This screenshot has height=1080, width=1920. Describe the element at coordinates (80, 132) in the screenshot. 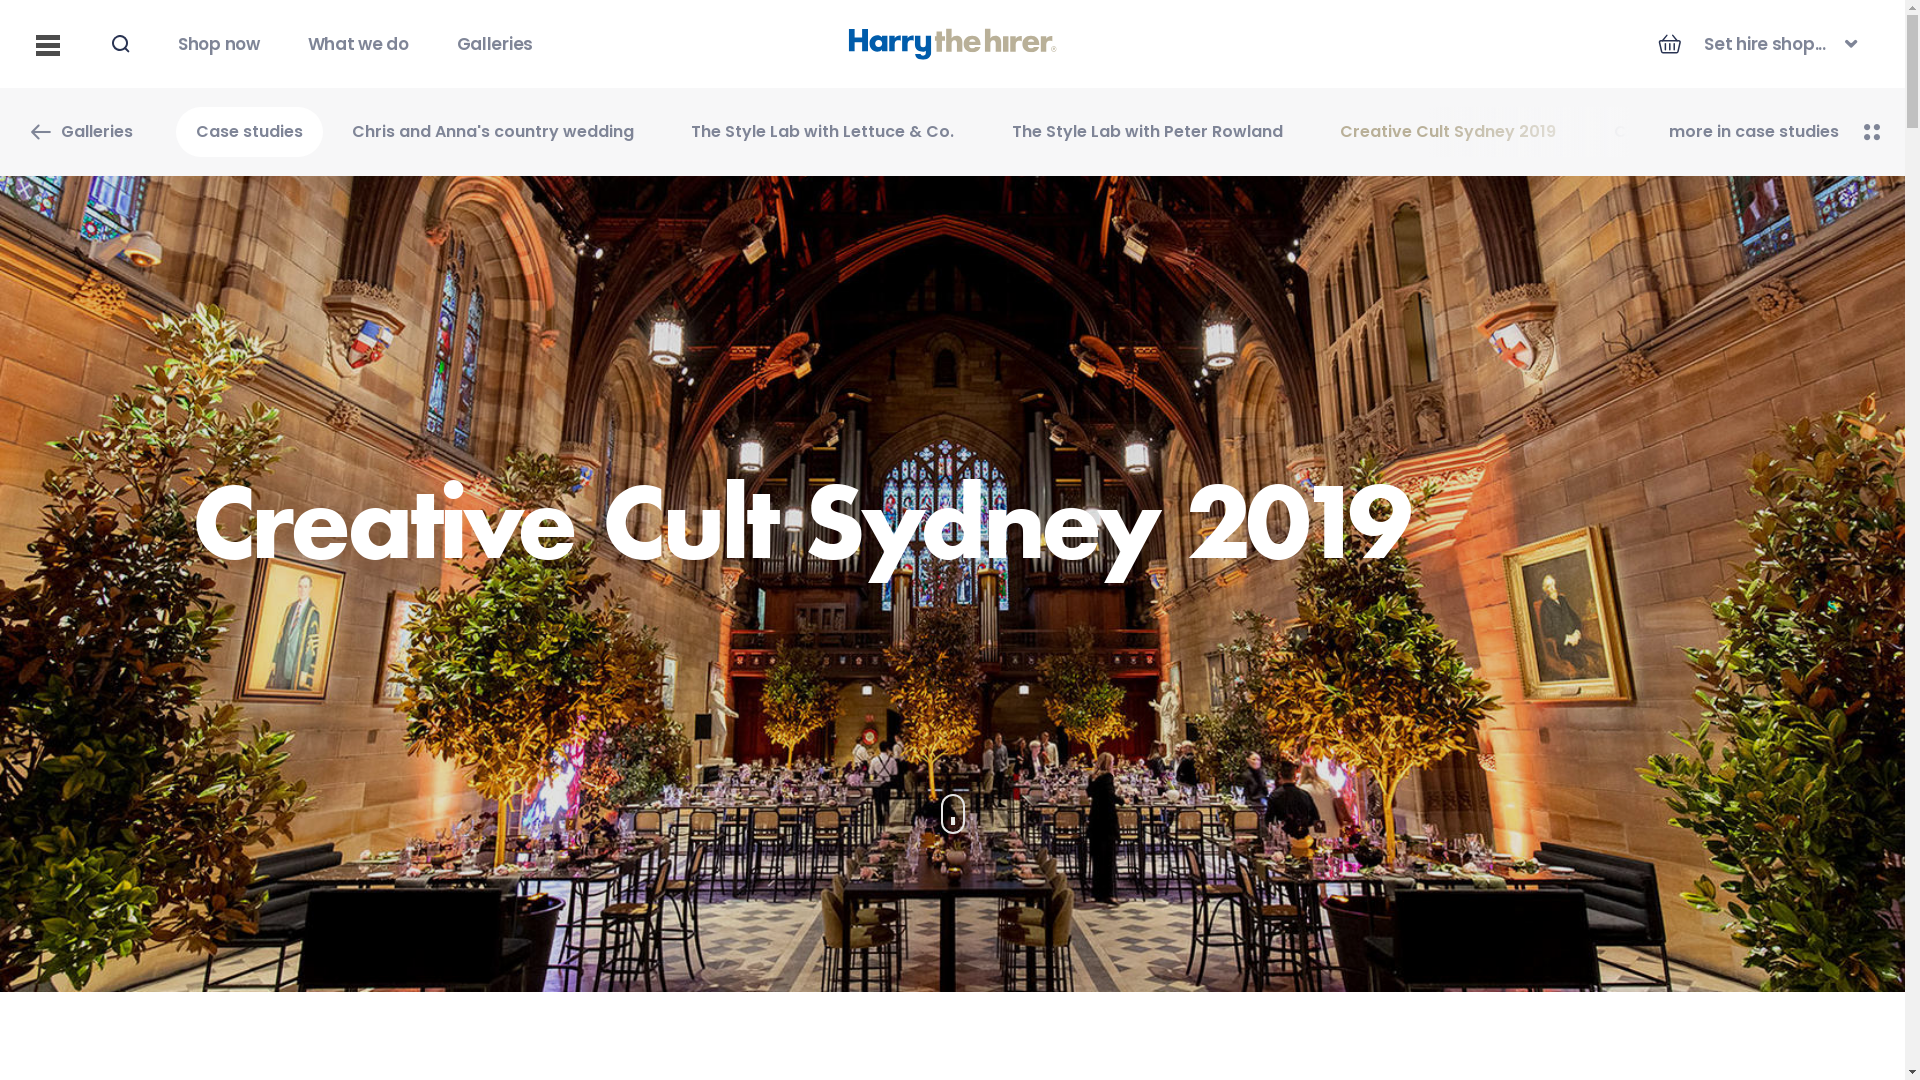

I see `  Galleries` at that location.